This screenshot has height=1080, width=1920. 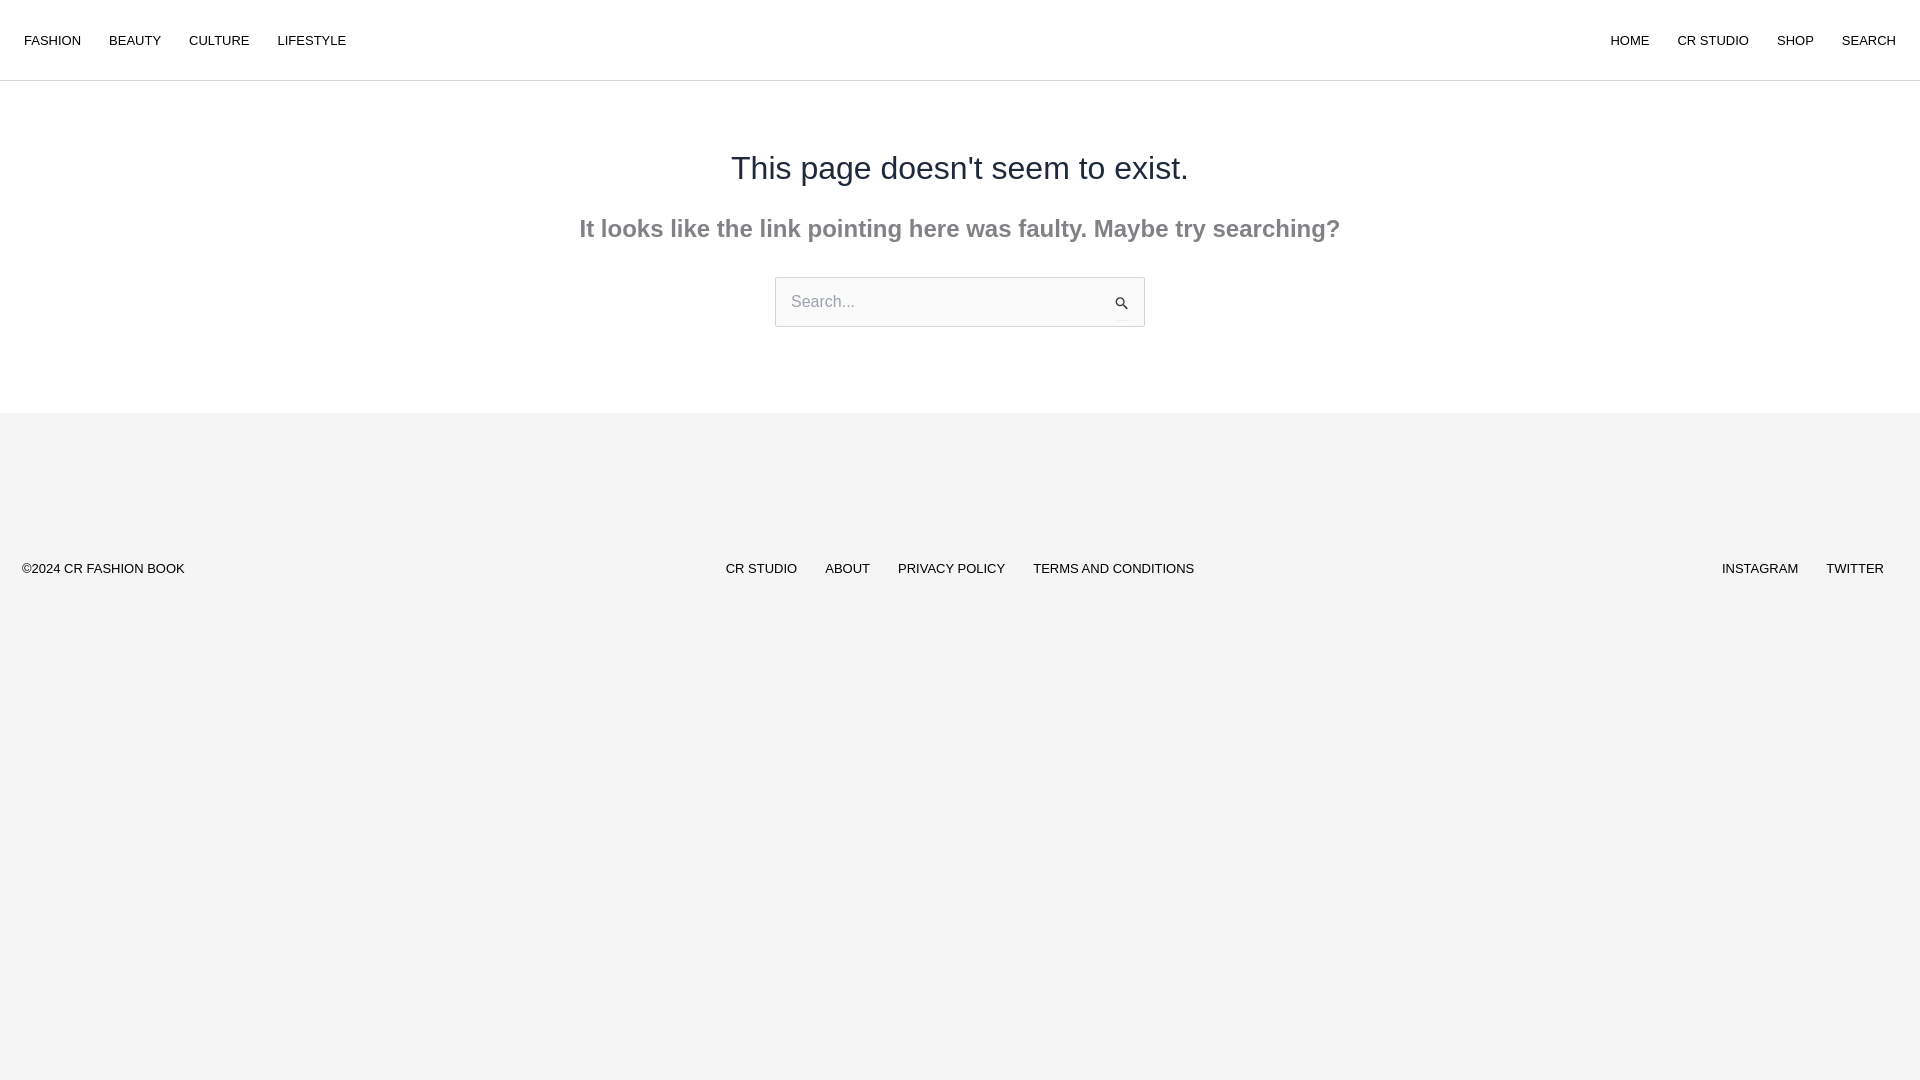 What do you see at coordinates (134, 40) in the screenshot?
I see `BEAUTY` at bounding box center [134, 40].